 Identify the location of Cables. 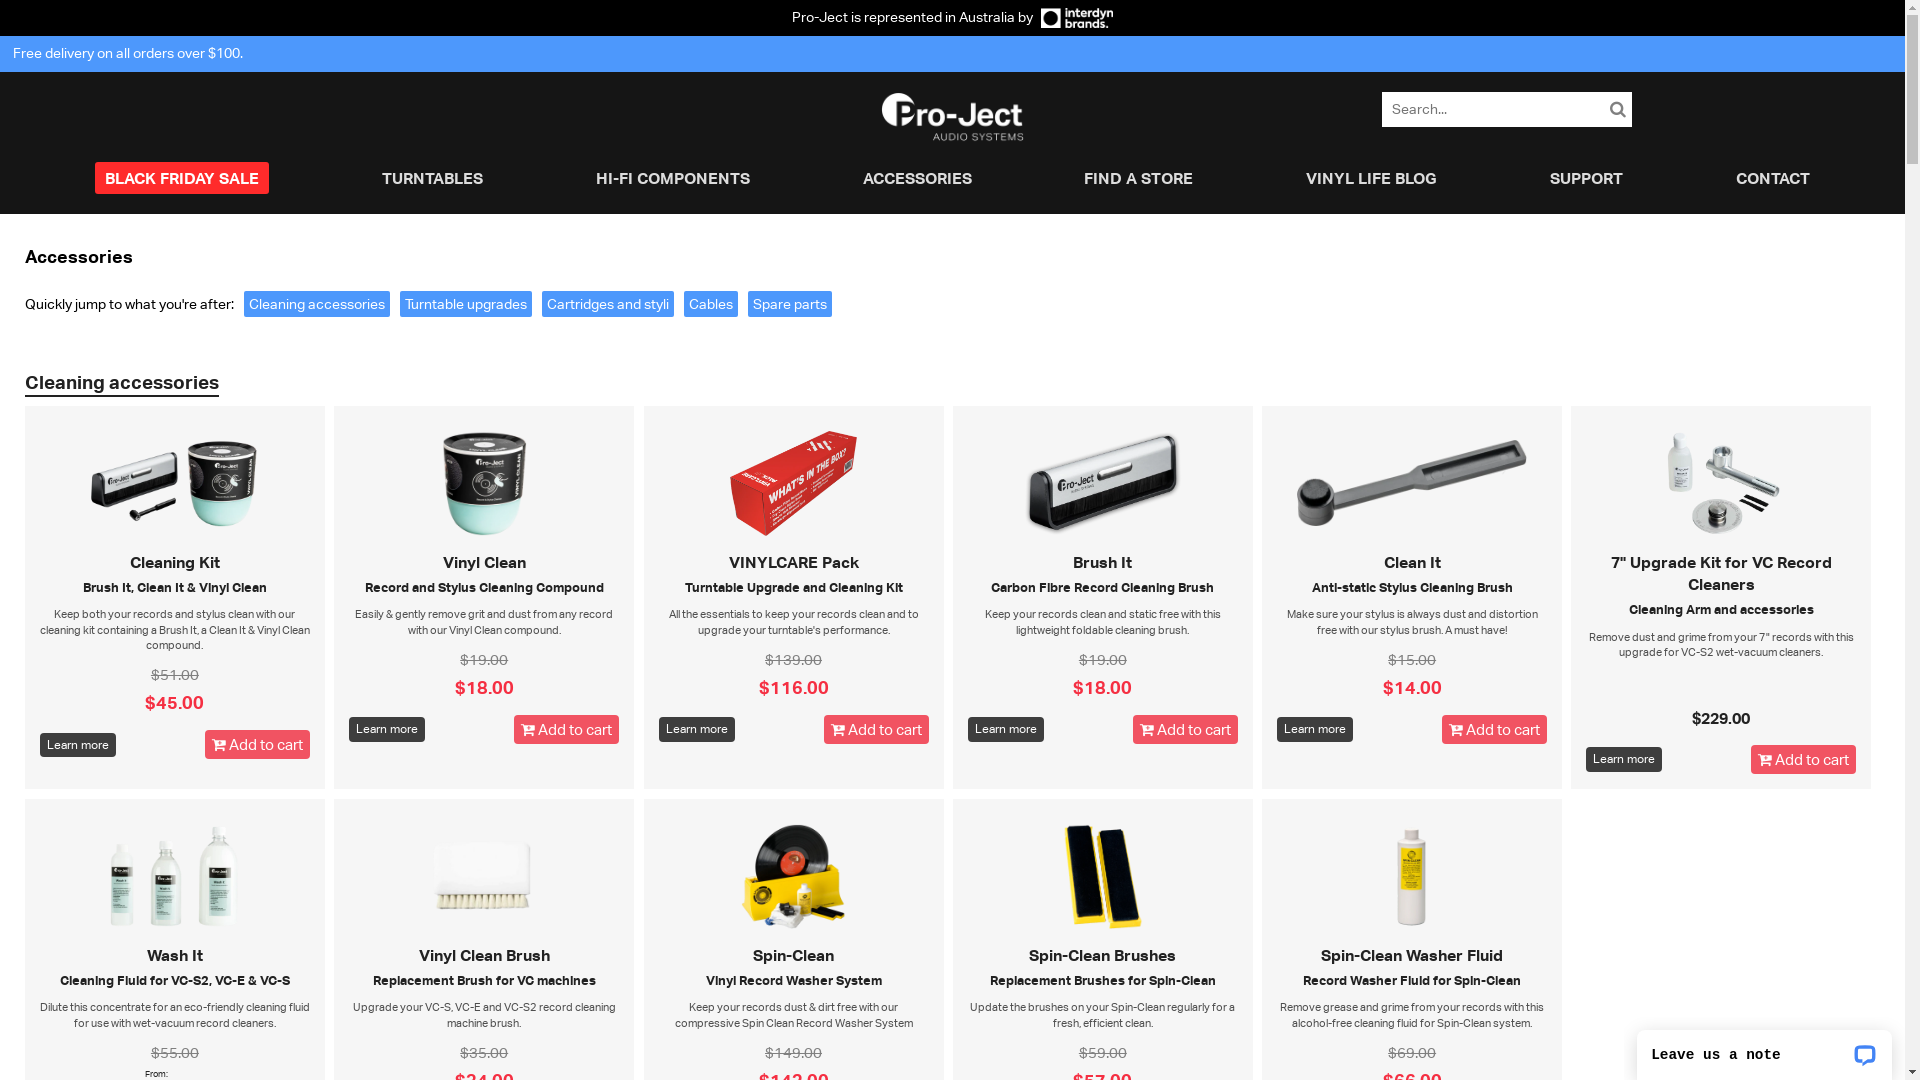
(711, 304).